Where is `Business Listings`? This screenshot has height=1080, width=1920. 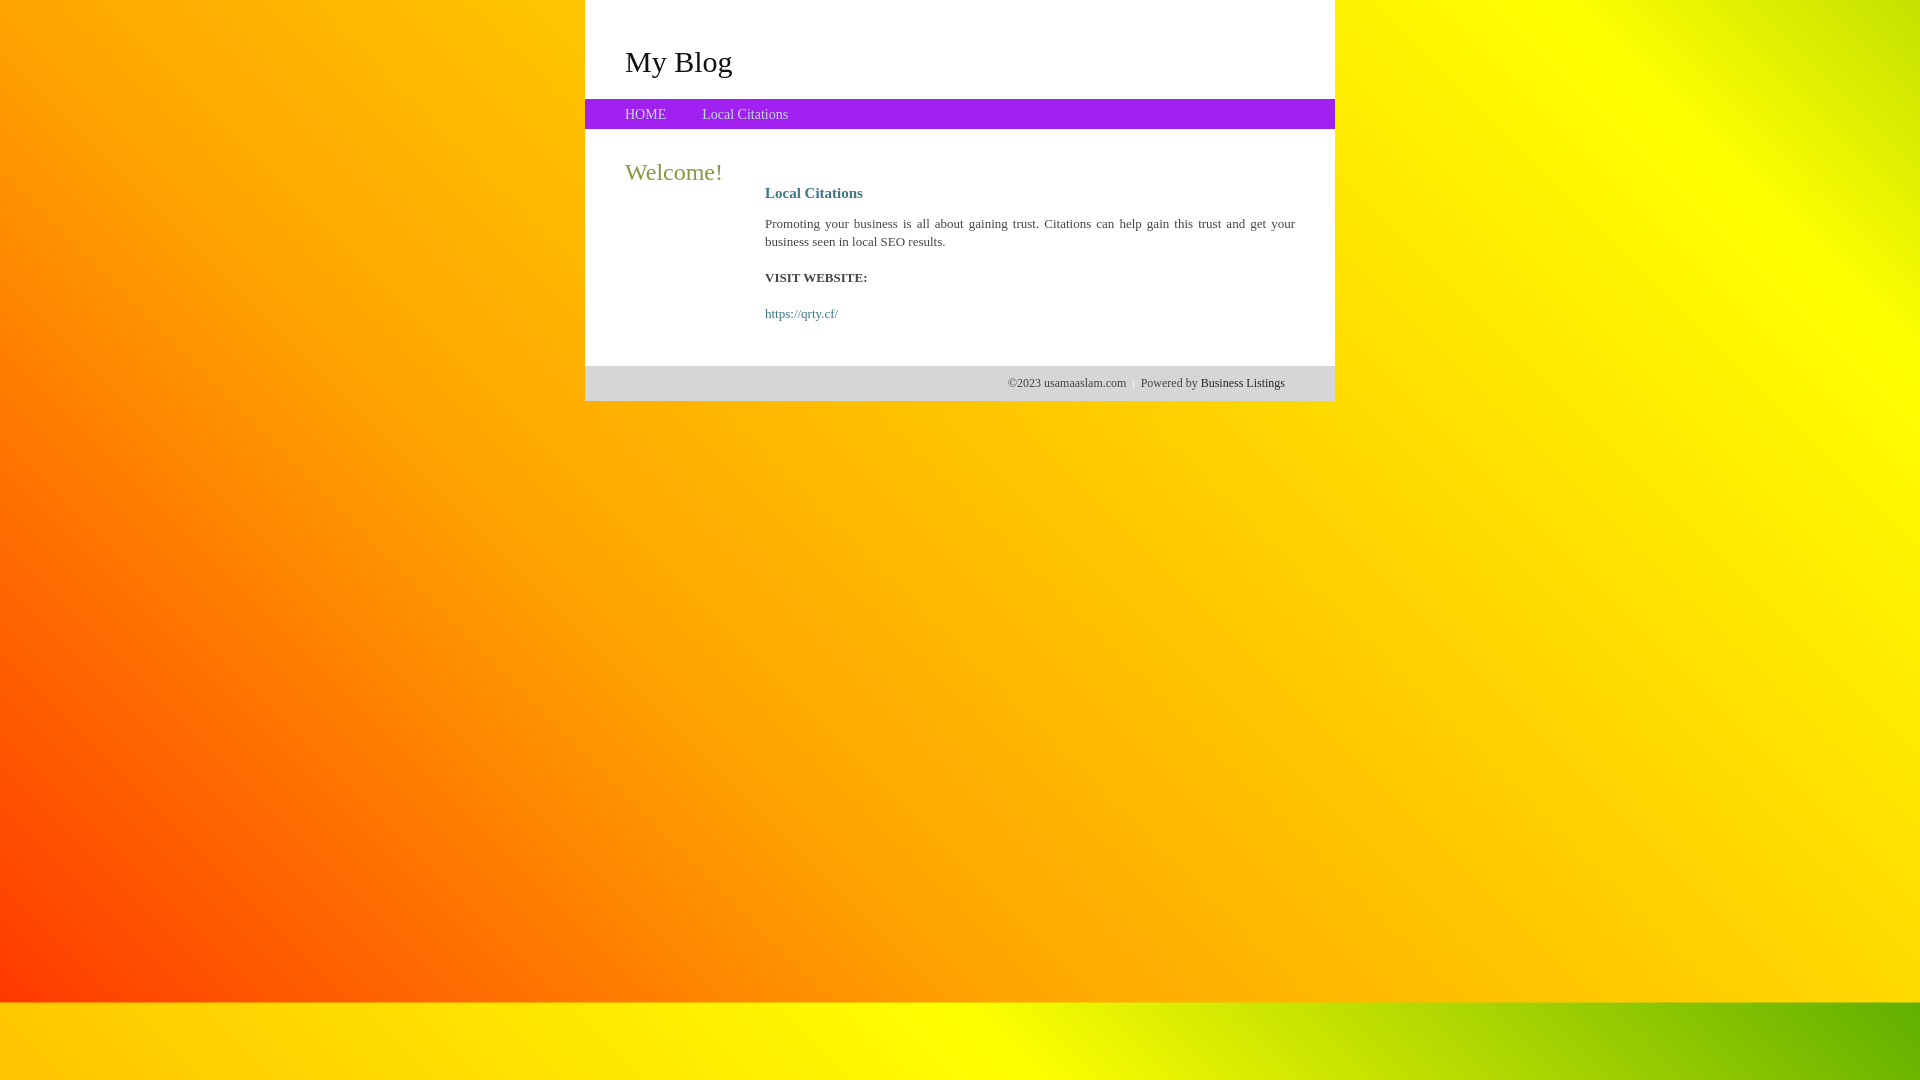 Business Listings is located at coordinates (1243, 383).